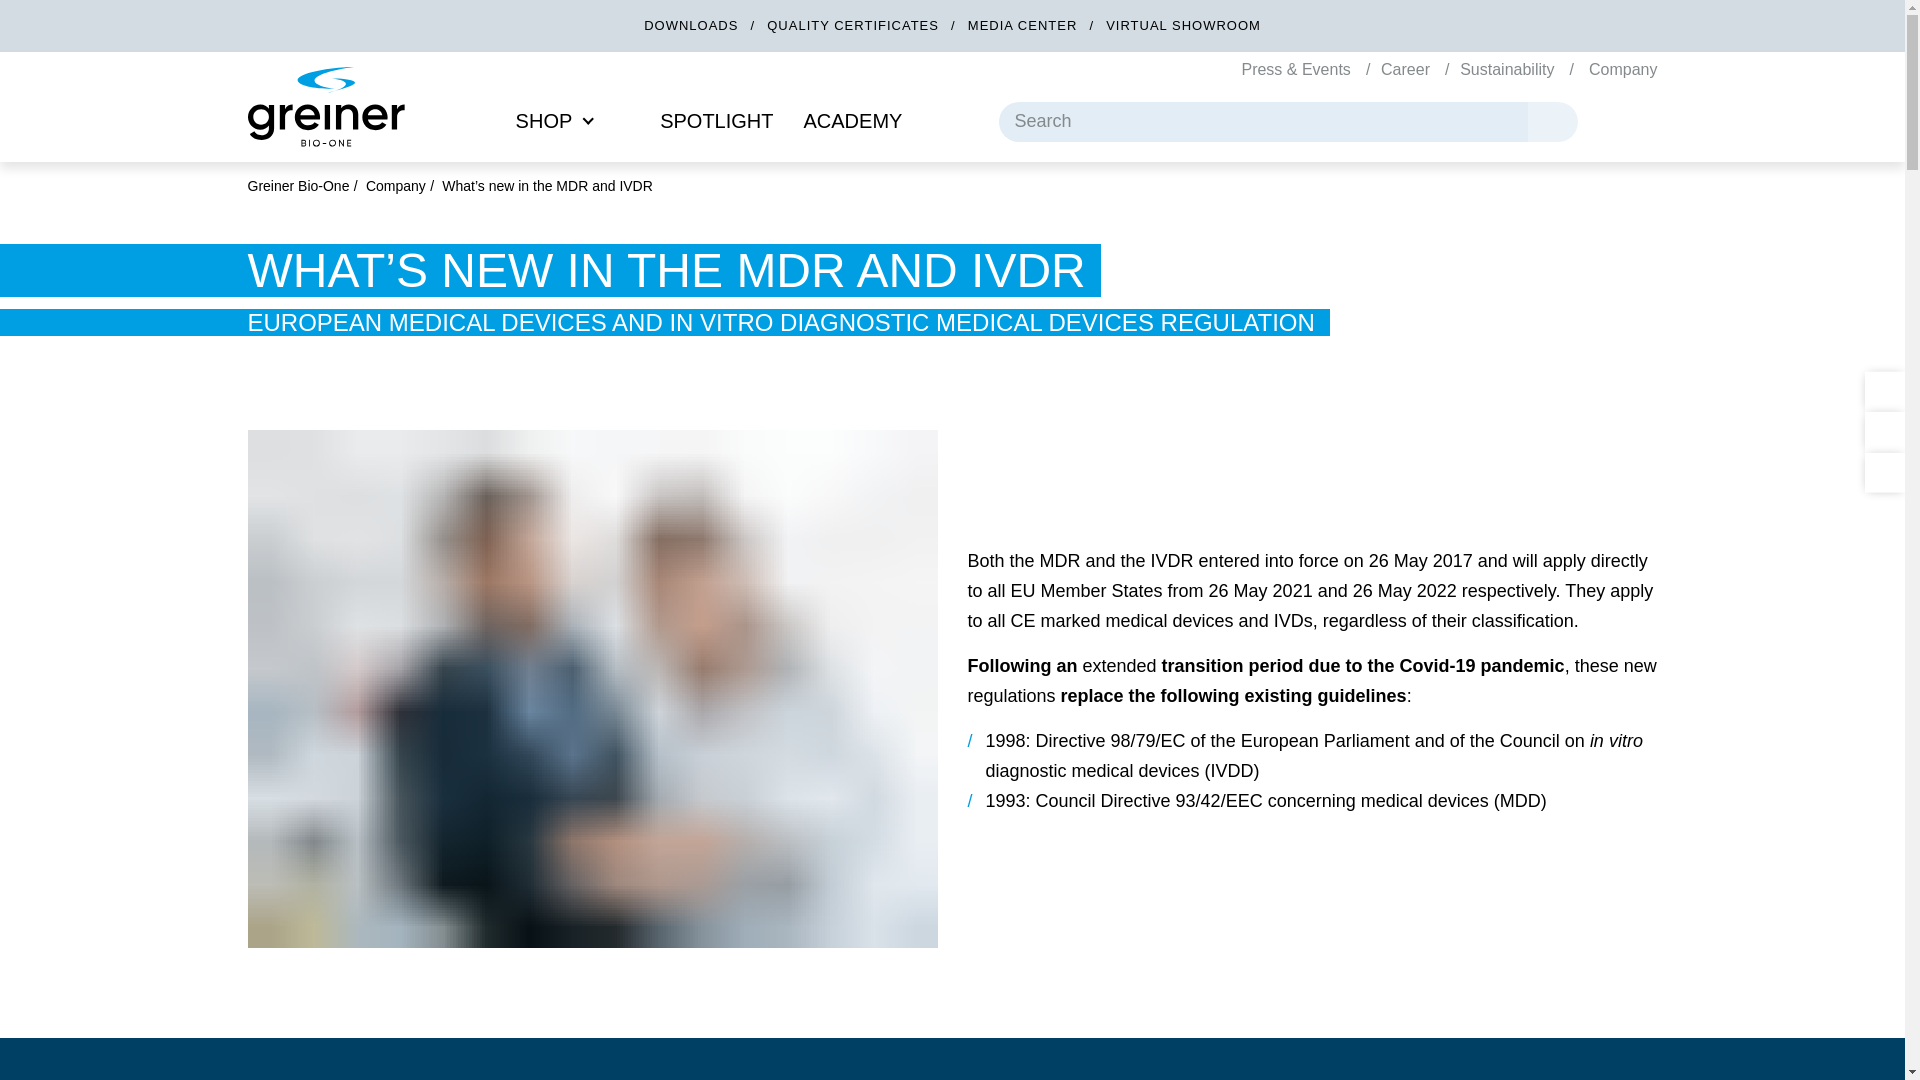 The width and height of the screenshot is (1920, 1080). What do you see at coordinates (854, 26) in the screenshot?
I see `QUALITY CERTIFICATES` at bounding box center [854, 26].